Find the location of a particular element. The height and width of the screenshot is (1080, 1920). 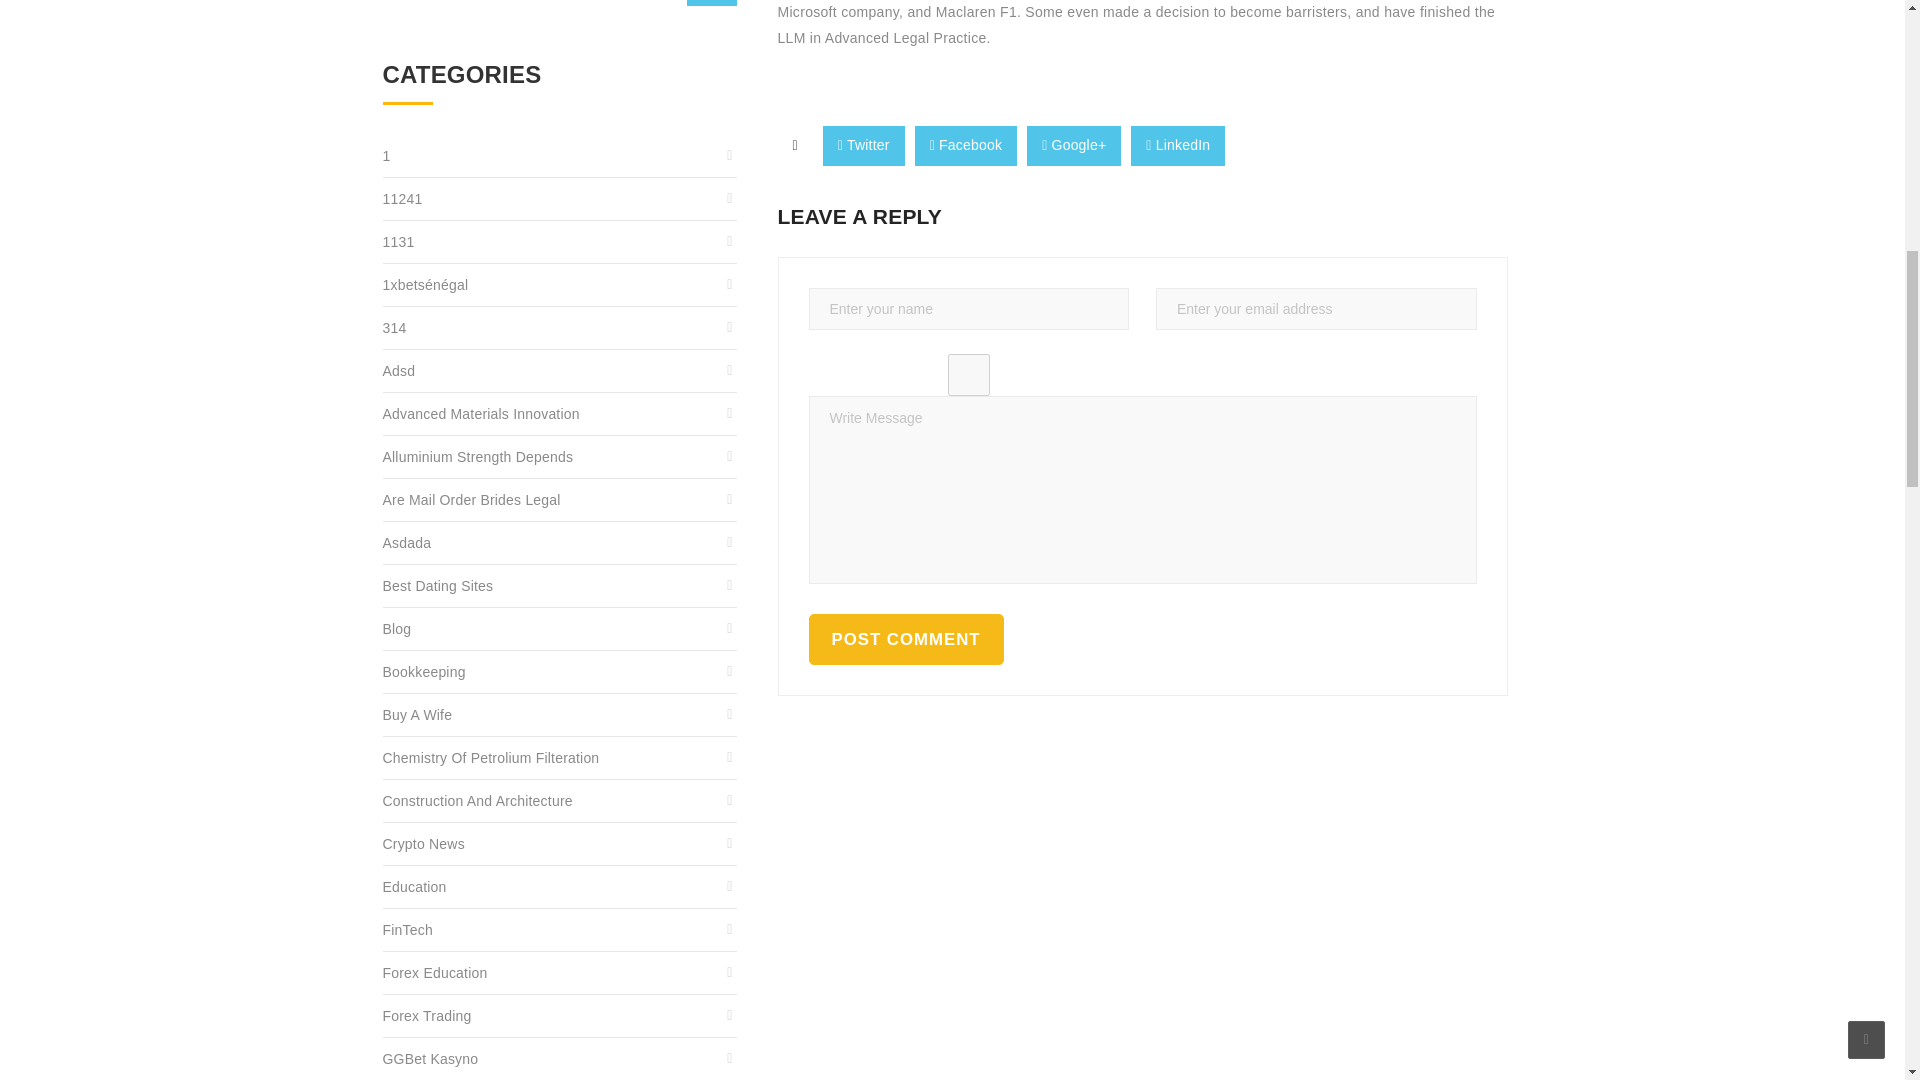

LinkedIn is located at coordinates (1177, 146).